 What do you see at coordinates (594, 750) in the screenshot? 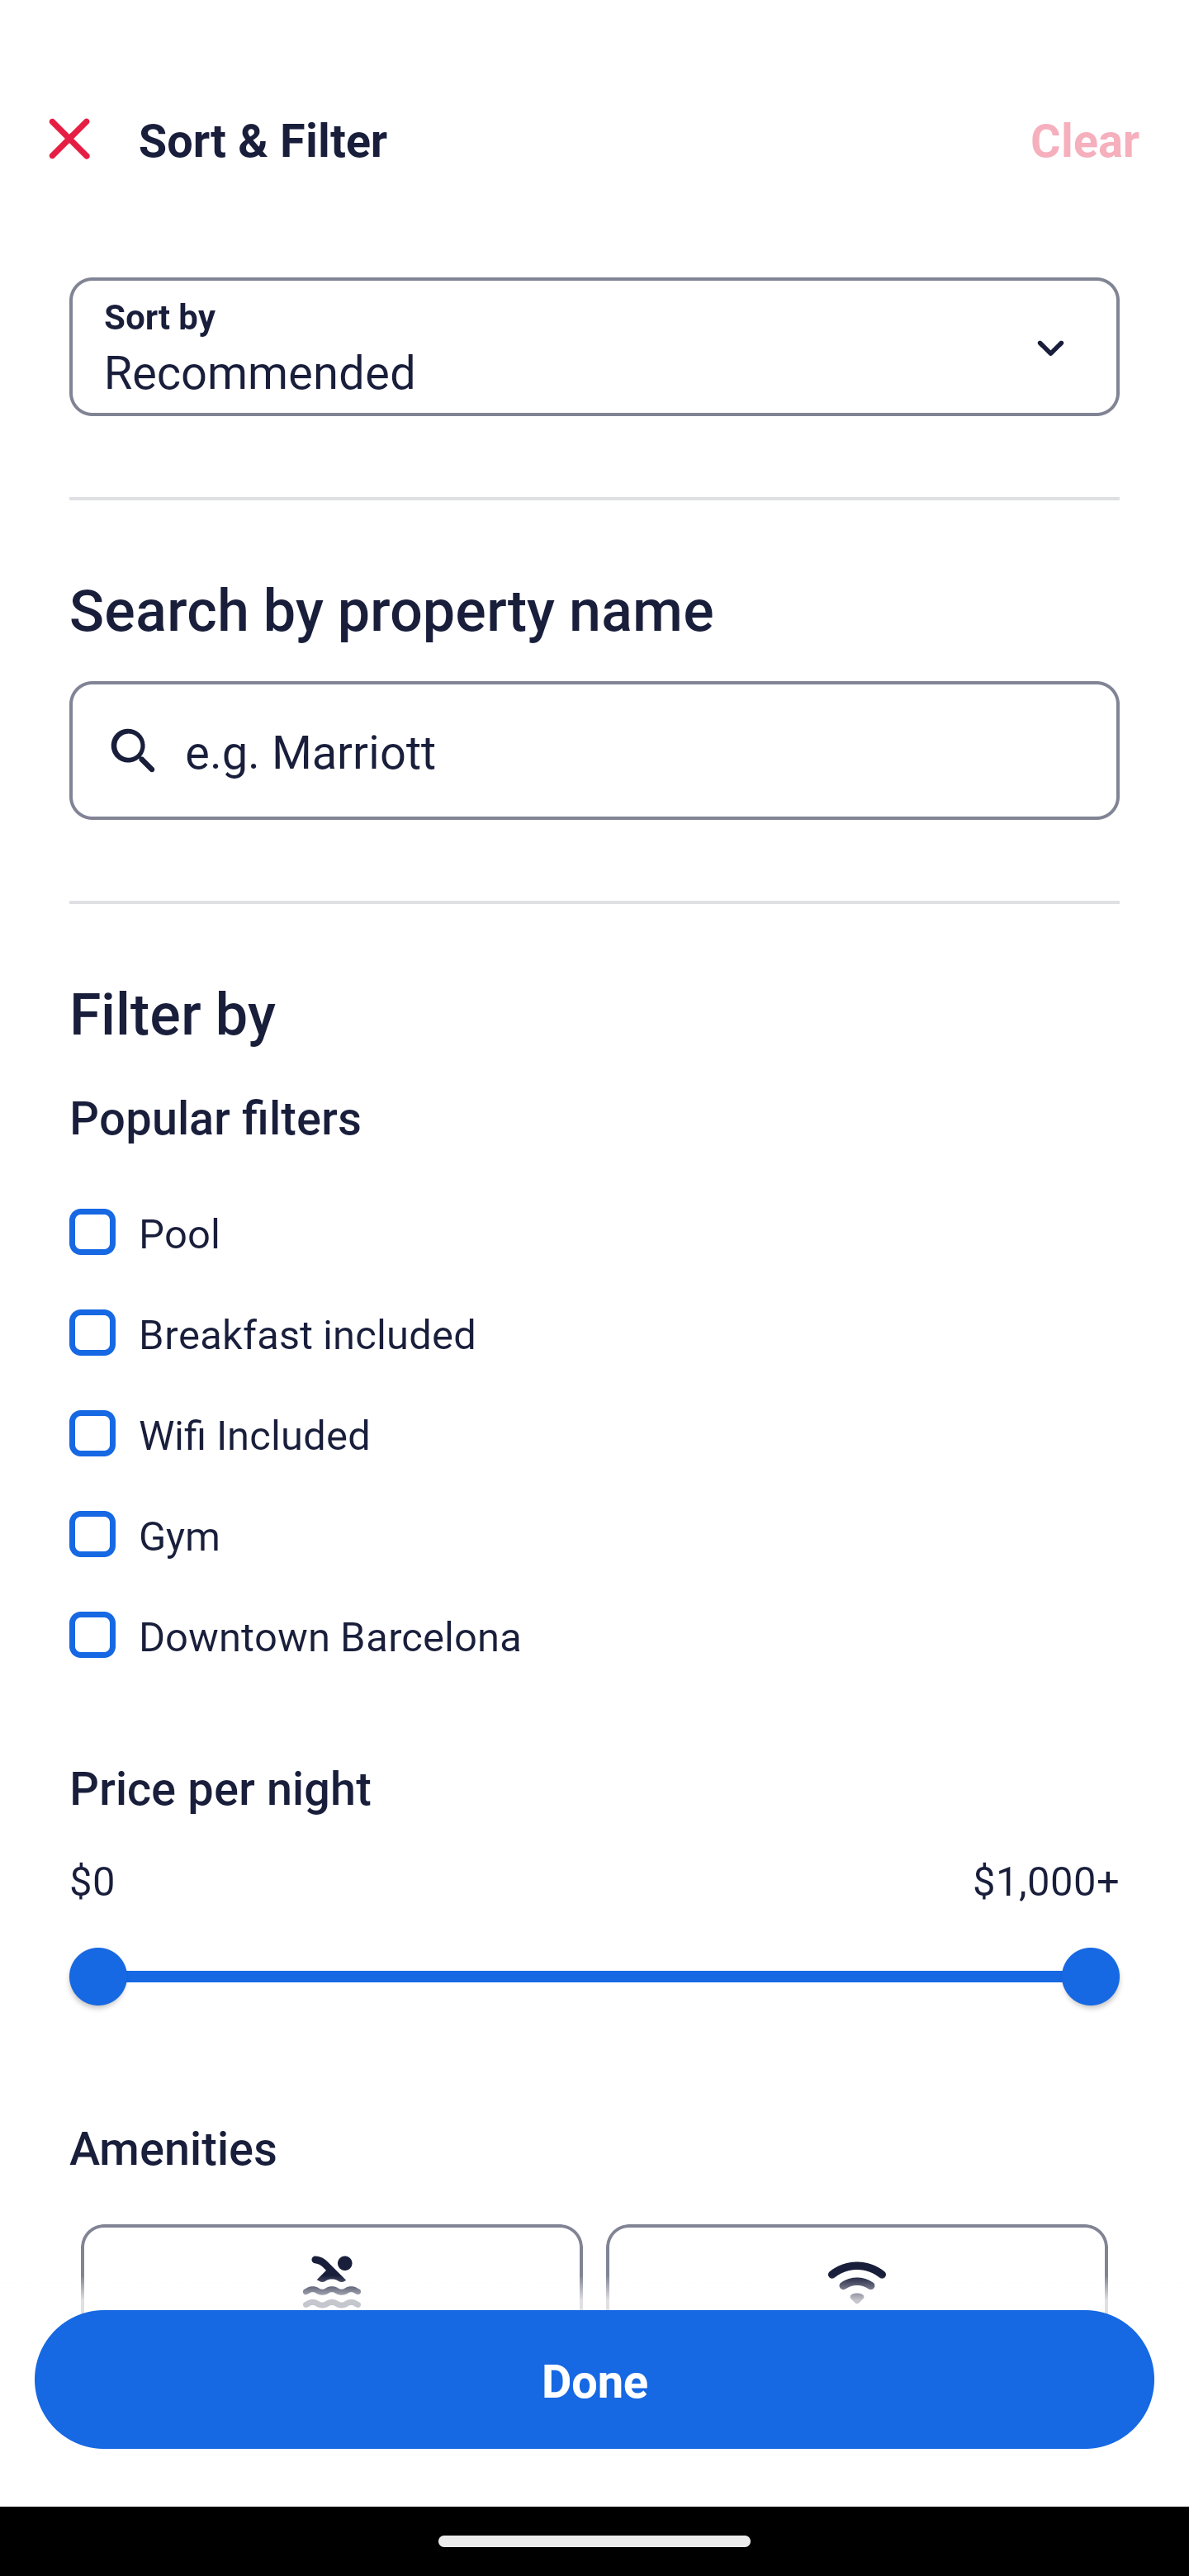
I see `e.g. Marriott Button` at bounding box center [594, 750].